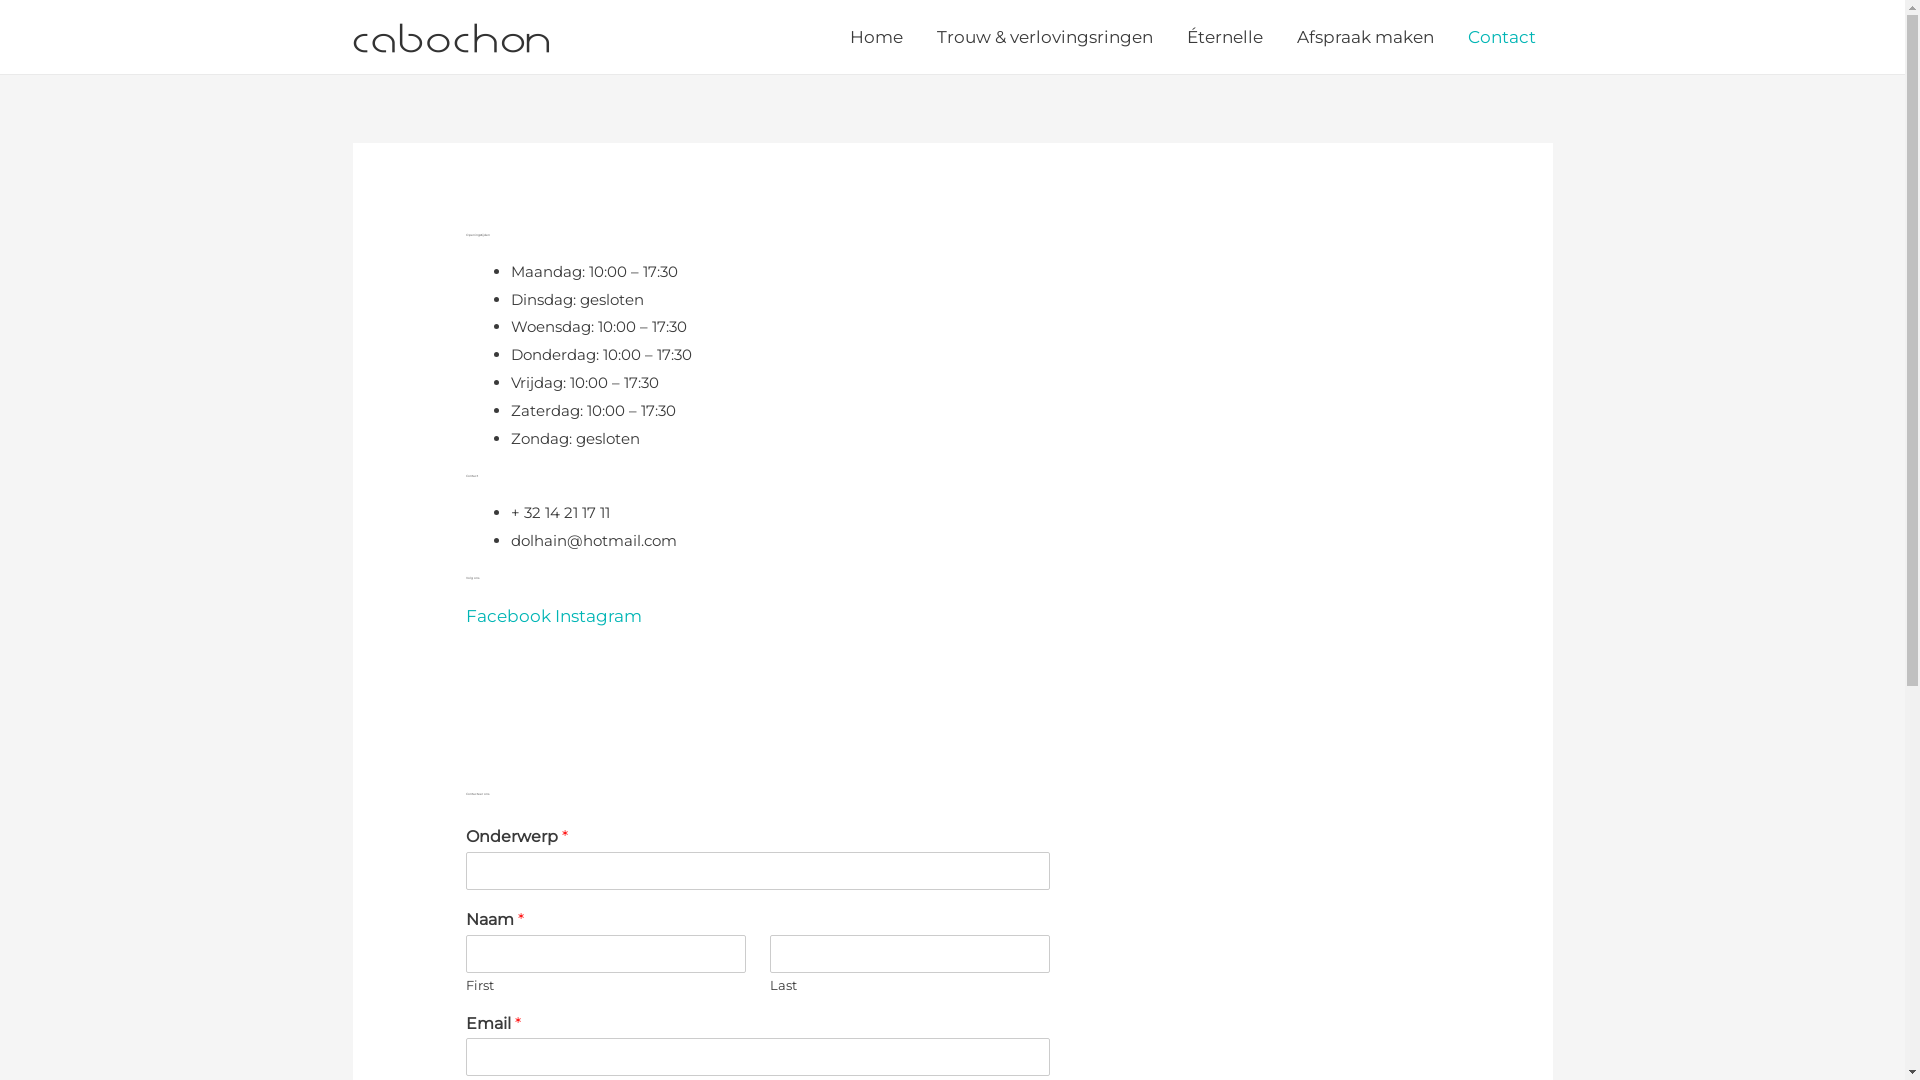 Image resolution: width=1920 pixels, height=1080 pixels. I want to click on Home, so click(876, 37).